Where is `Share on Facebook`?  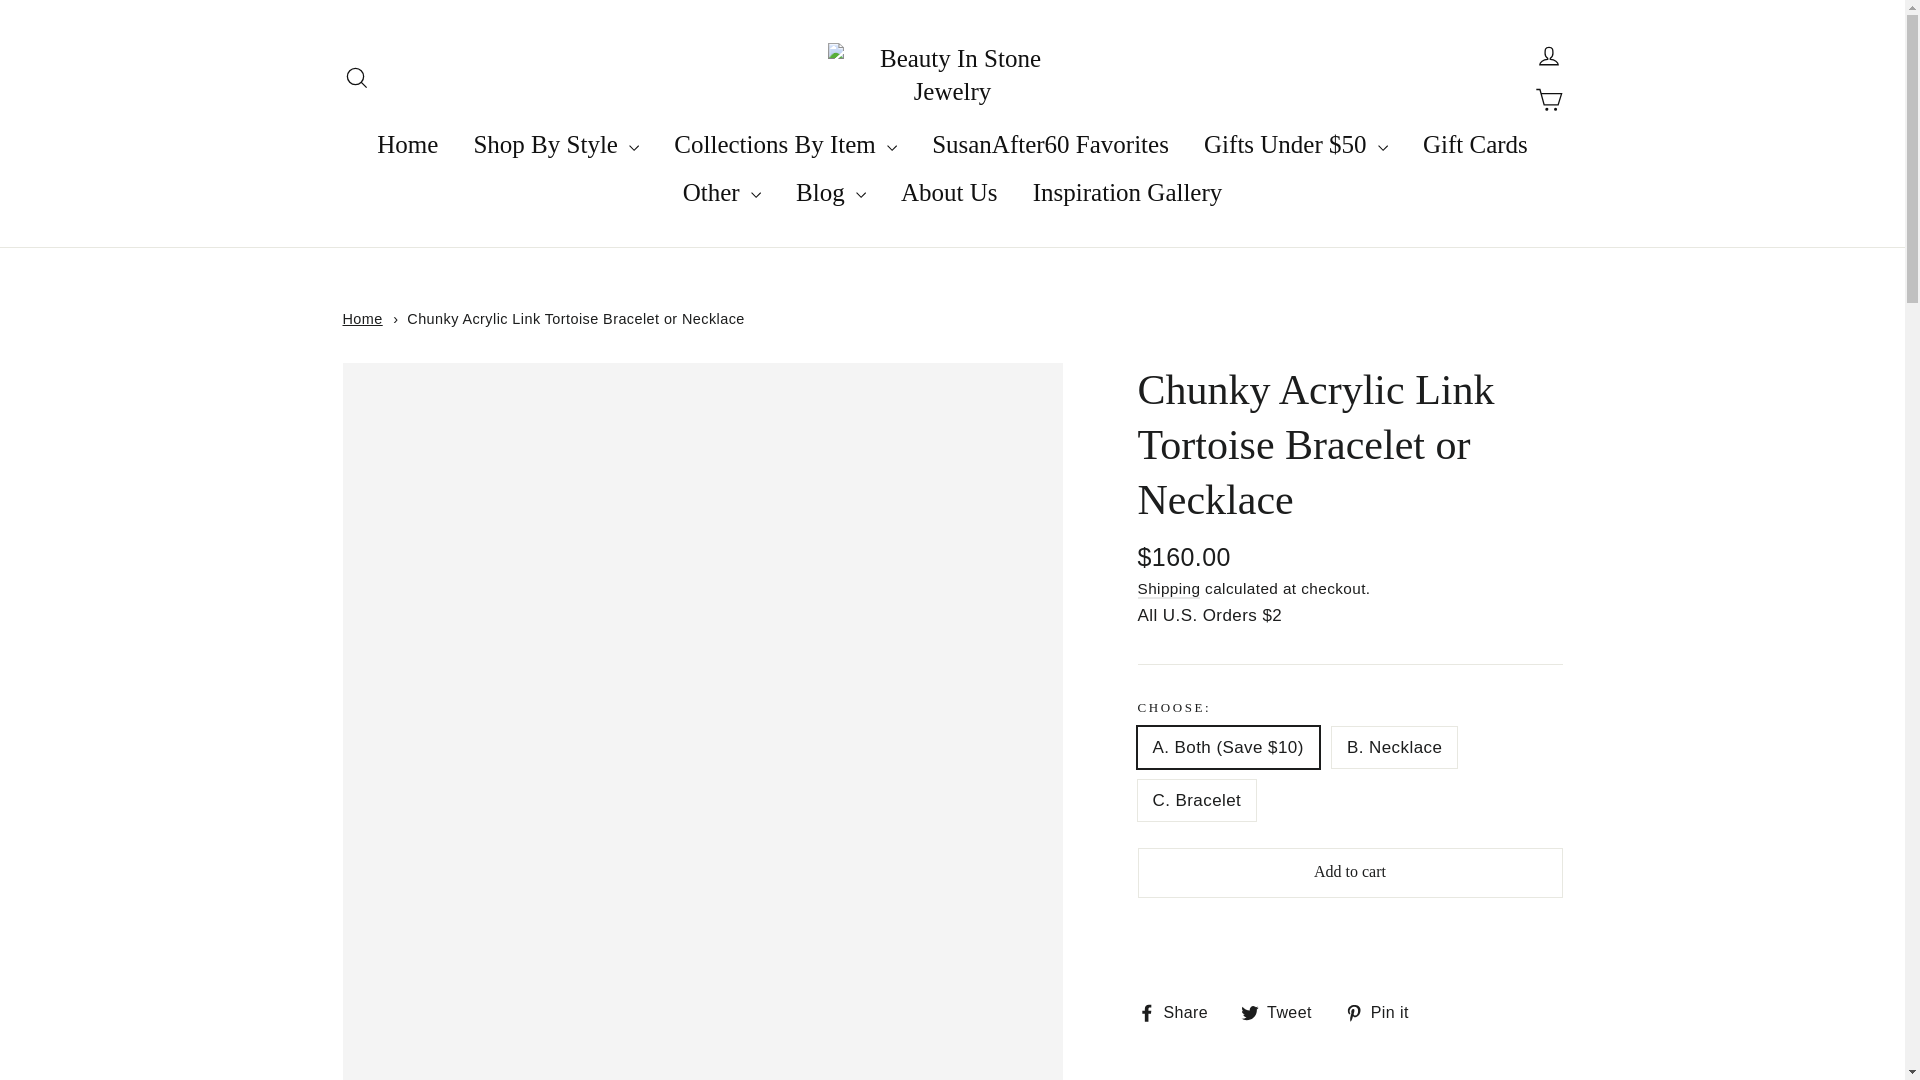
Share on Facebook is located at coordinates (1181, 1012).